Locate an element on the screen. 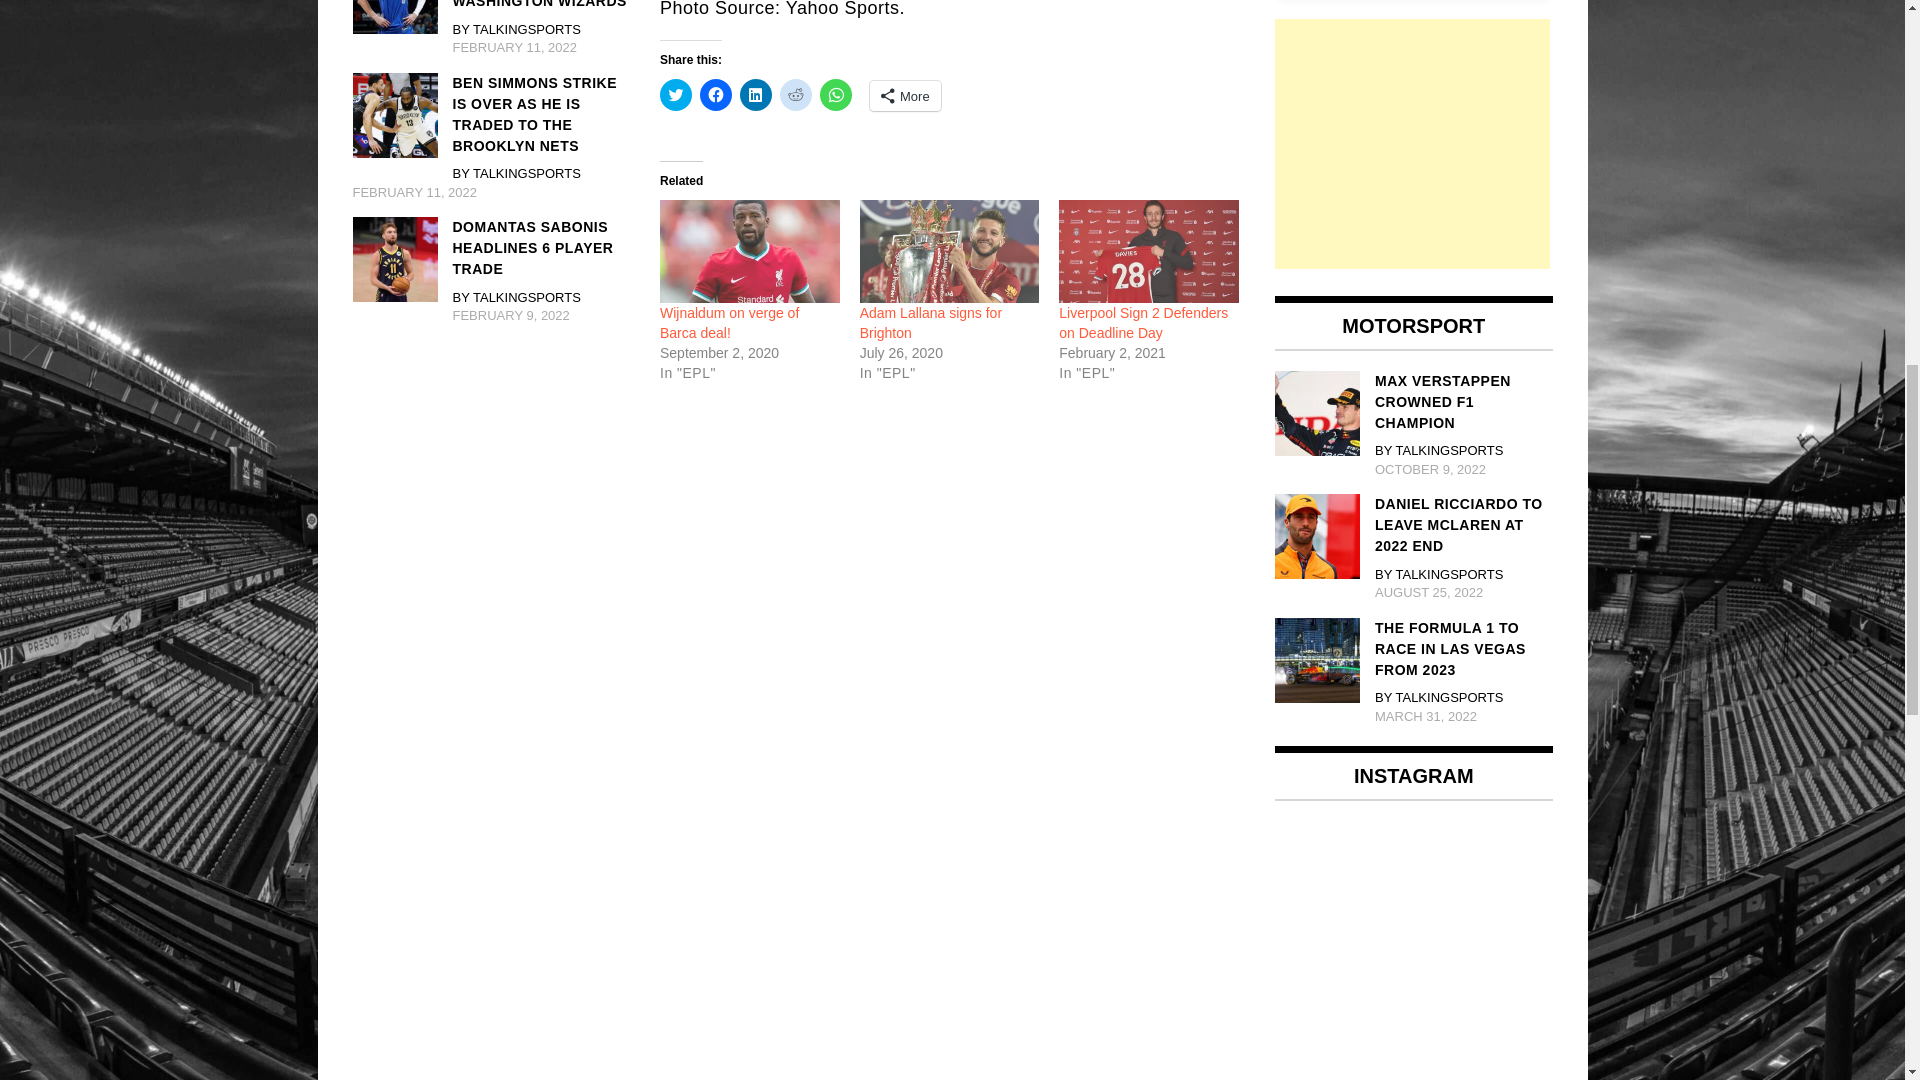 The image size is (1920, 1080). Click to share on Reddit is located at coordinates (796, 94).